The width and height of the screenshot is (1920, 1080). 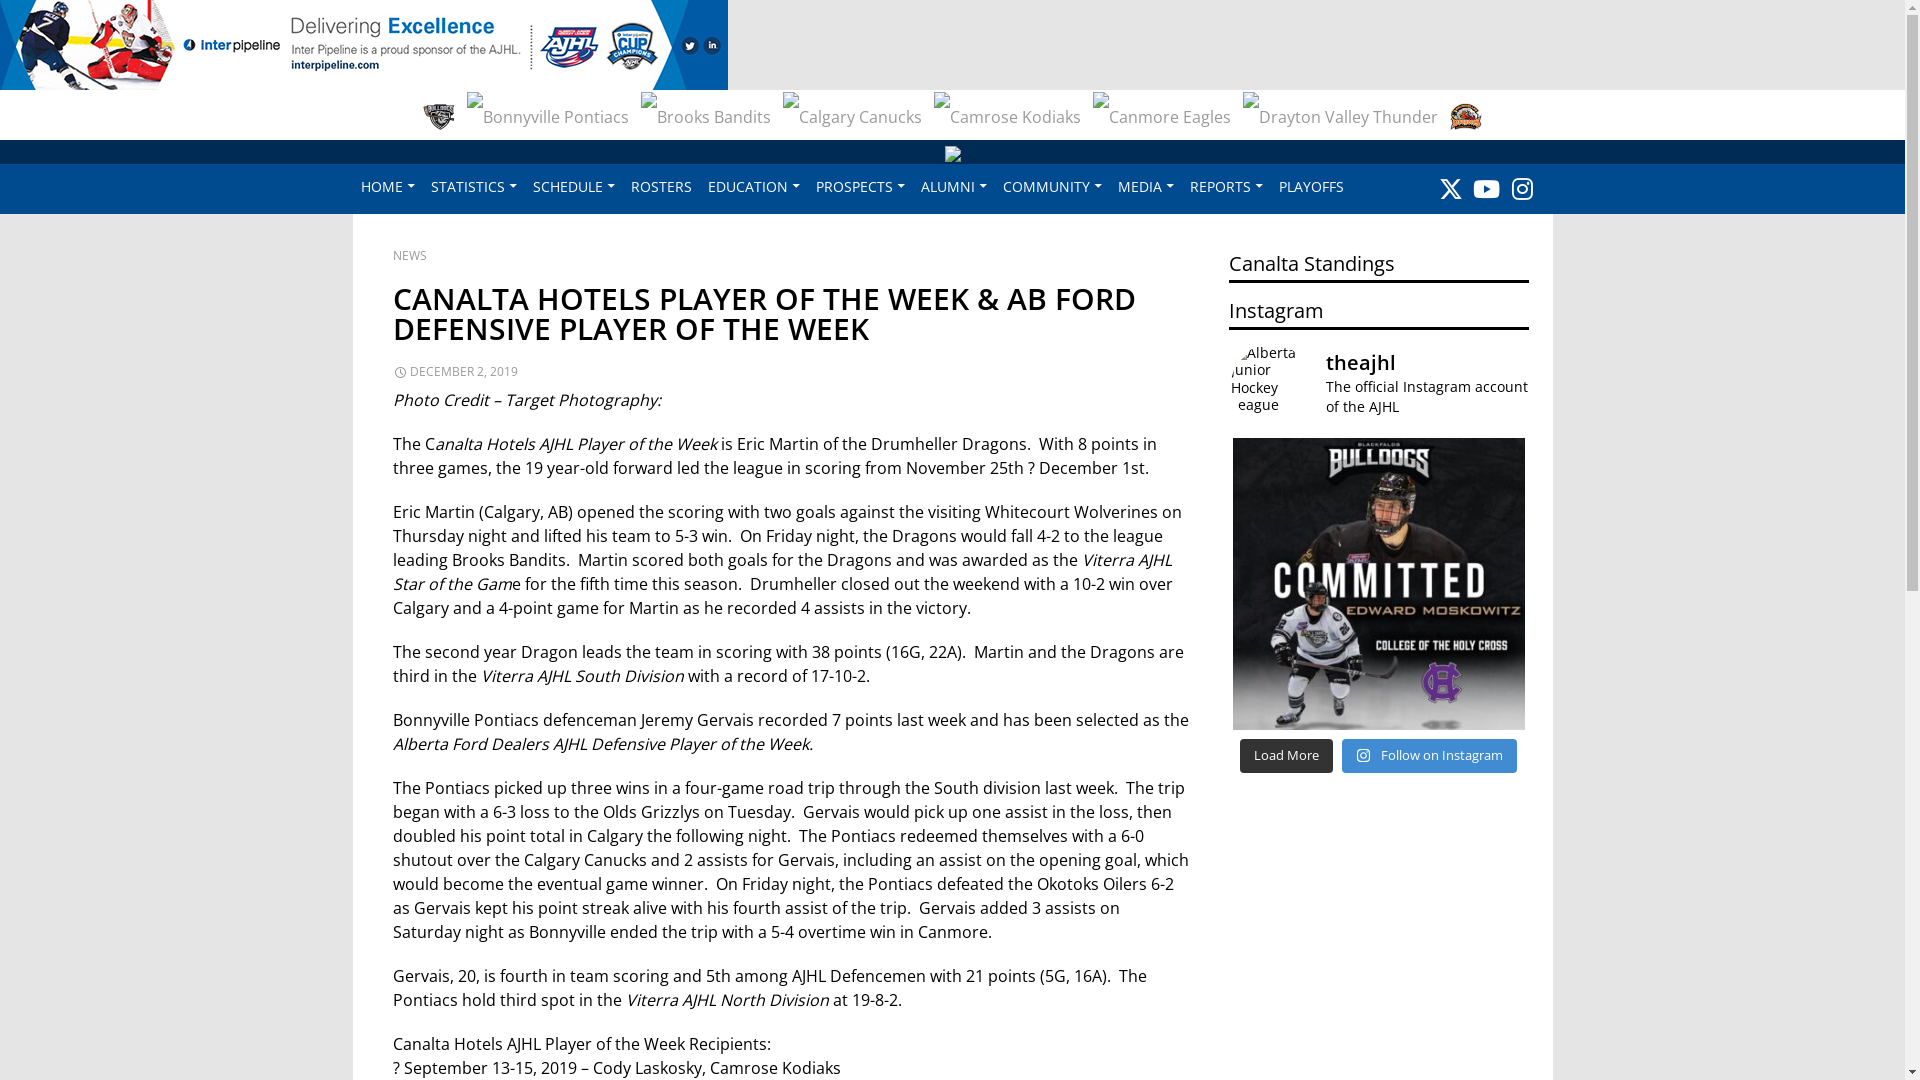 I want to click on NEWS, so click(x=410, y=256).